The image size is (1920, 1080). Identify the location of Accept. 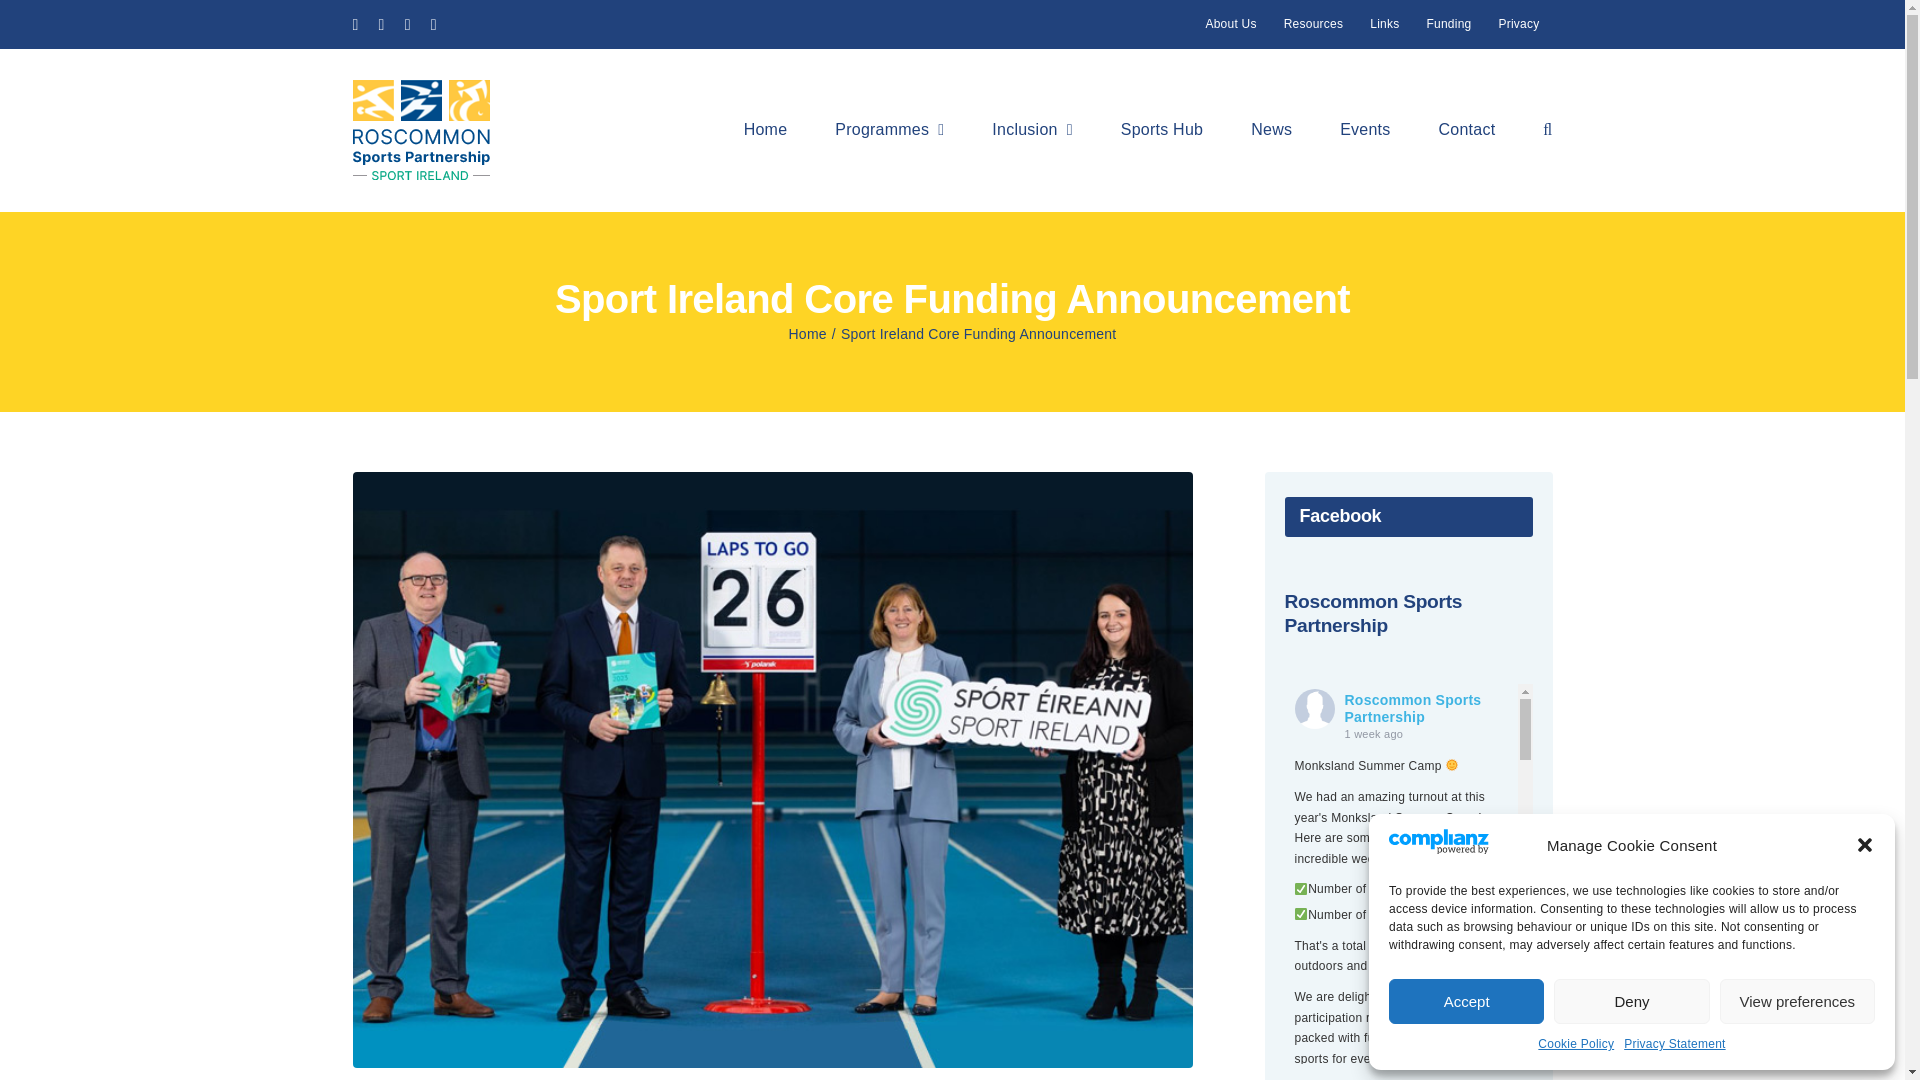
(1466, 1000).